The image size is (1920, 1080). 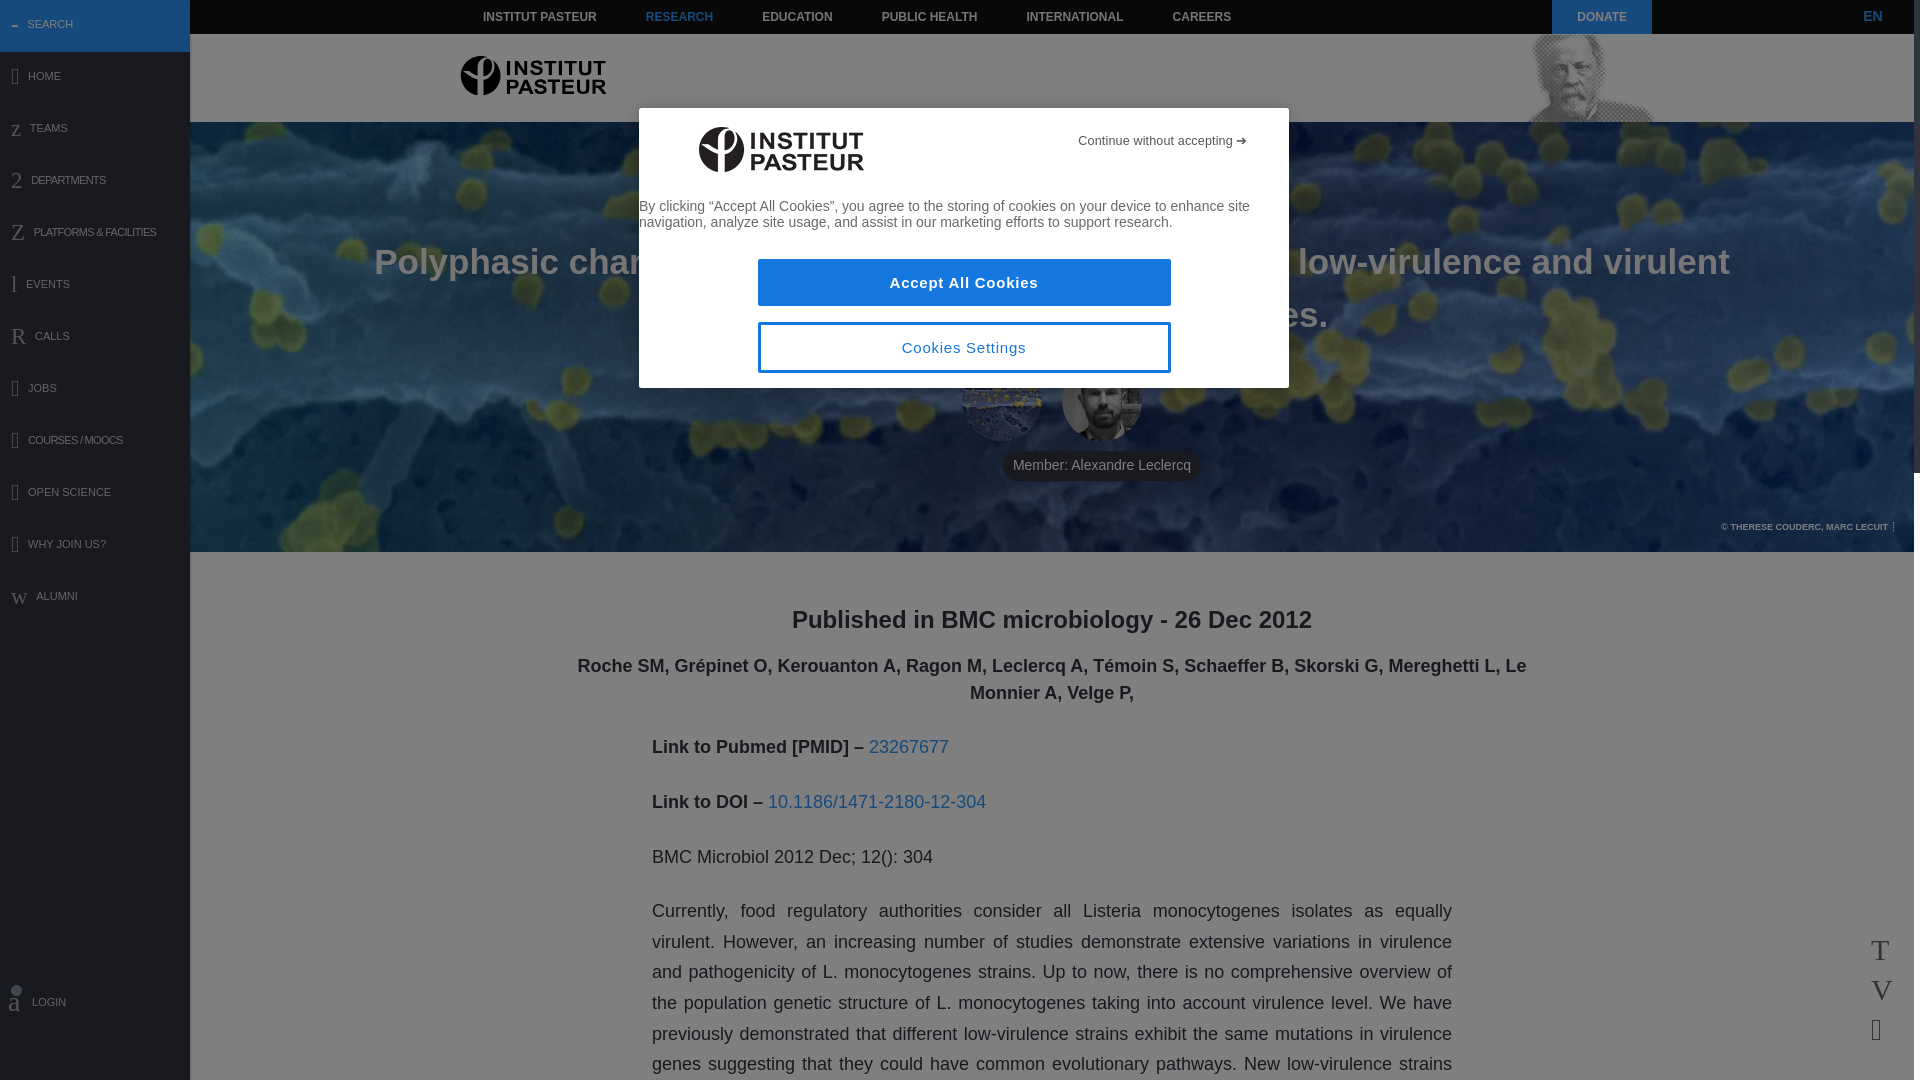 What do you see at coordinates (1074, 16) in the screenshot?
I see `INTERNATIONAL` at bounding box center [1074, 16].